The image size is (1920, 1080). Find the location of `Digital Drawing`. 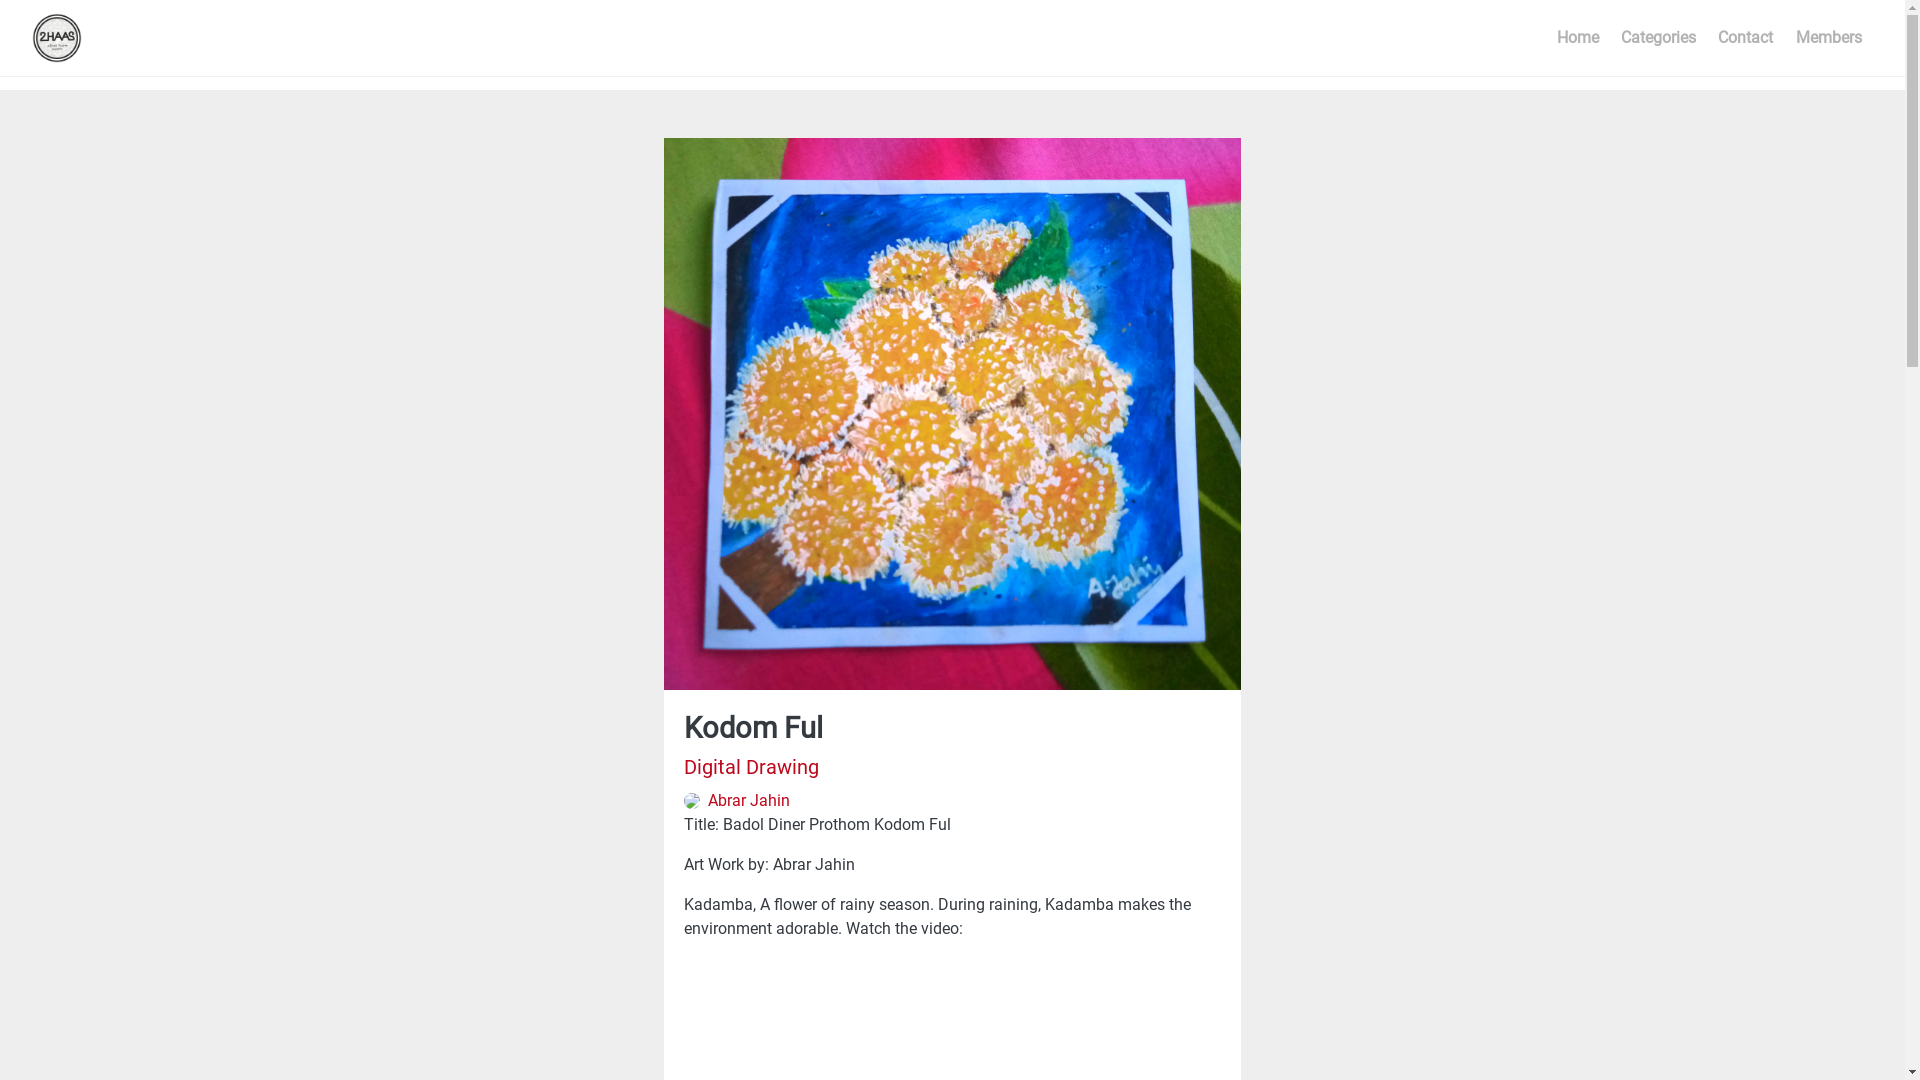

Digital Drawing is located at coordinates (752, 767).